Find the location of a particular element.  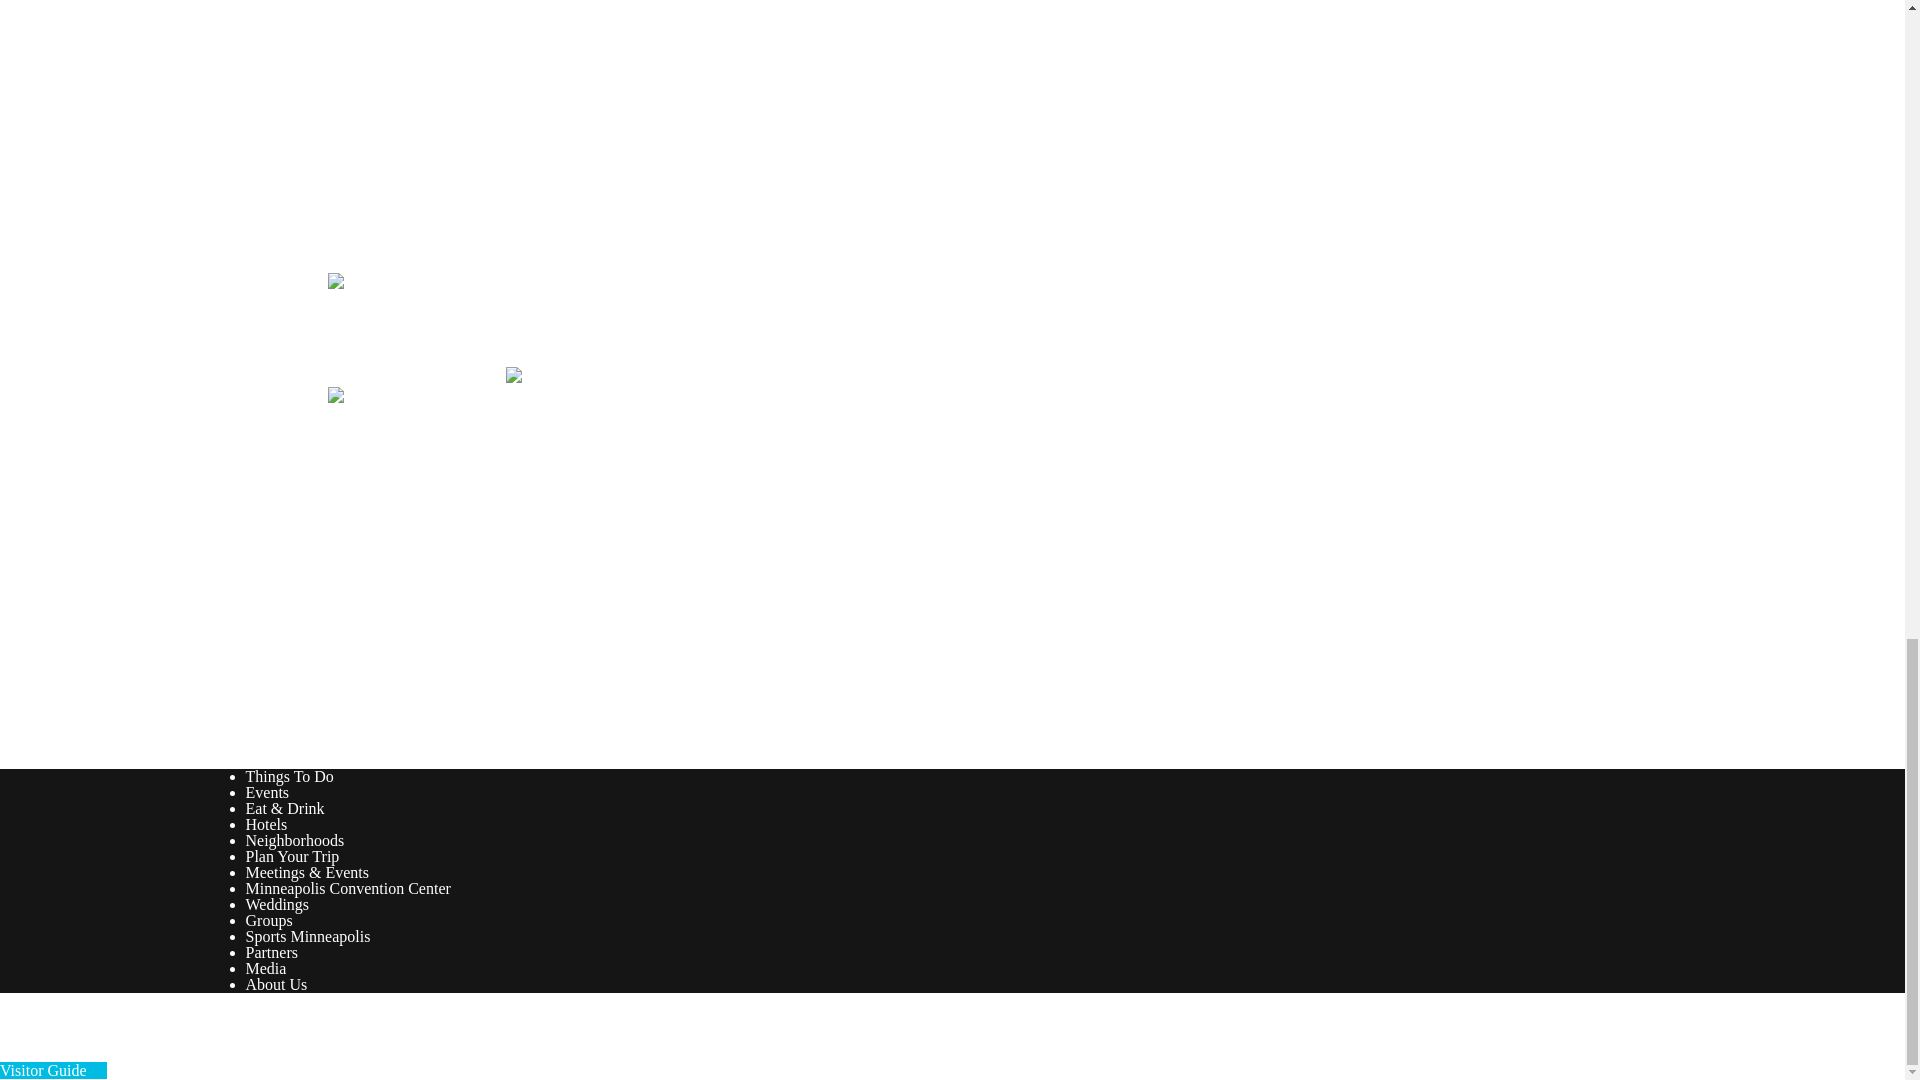

Things To Do is located at coordinates (290, 776).